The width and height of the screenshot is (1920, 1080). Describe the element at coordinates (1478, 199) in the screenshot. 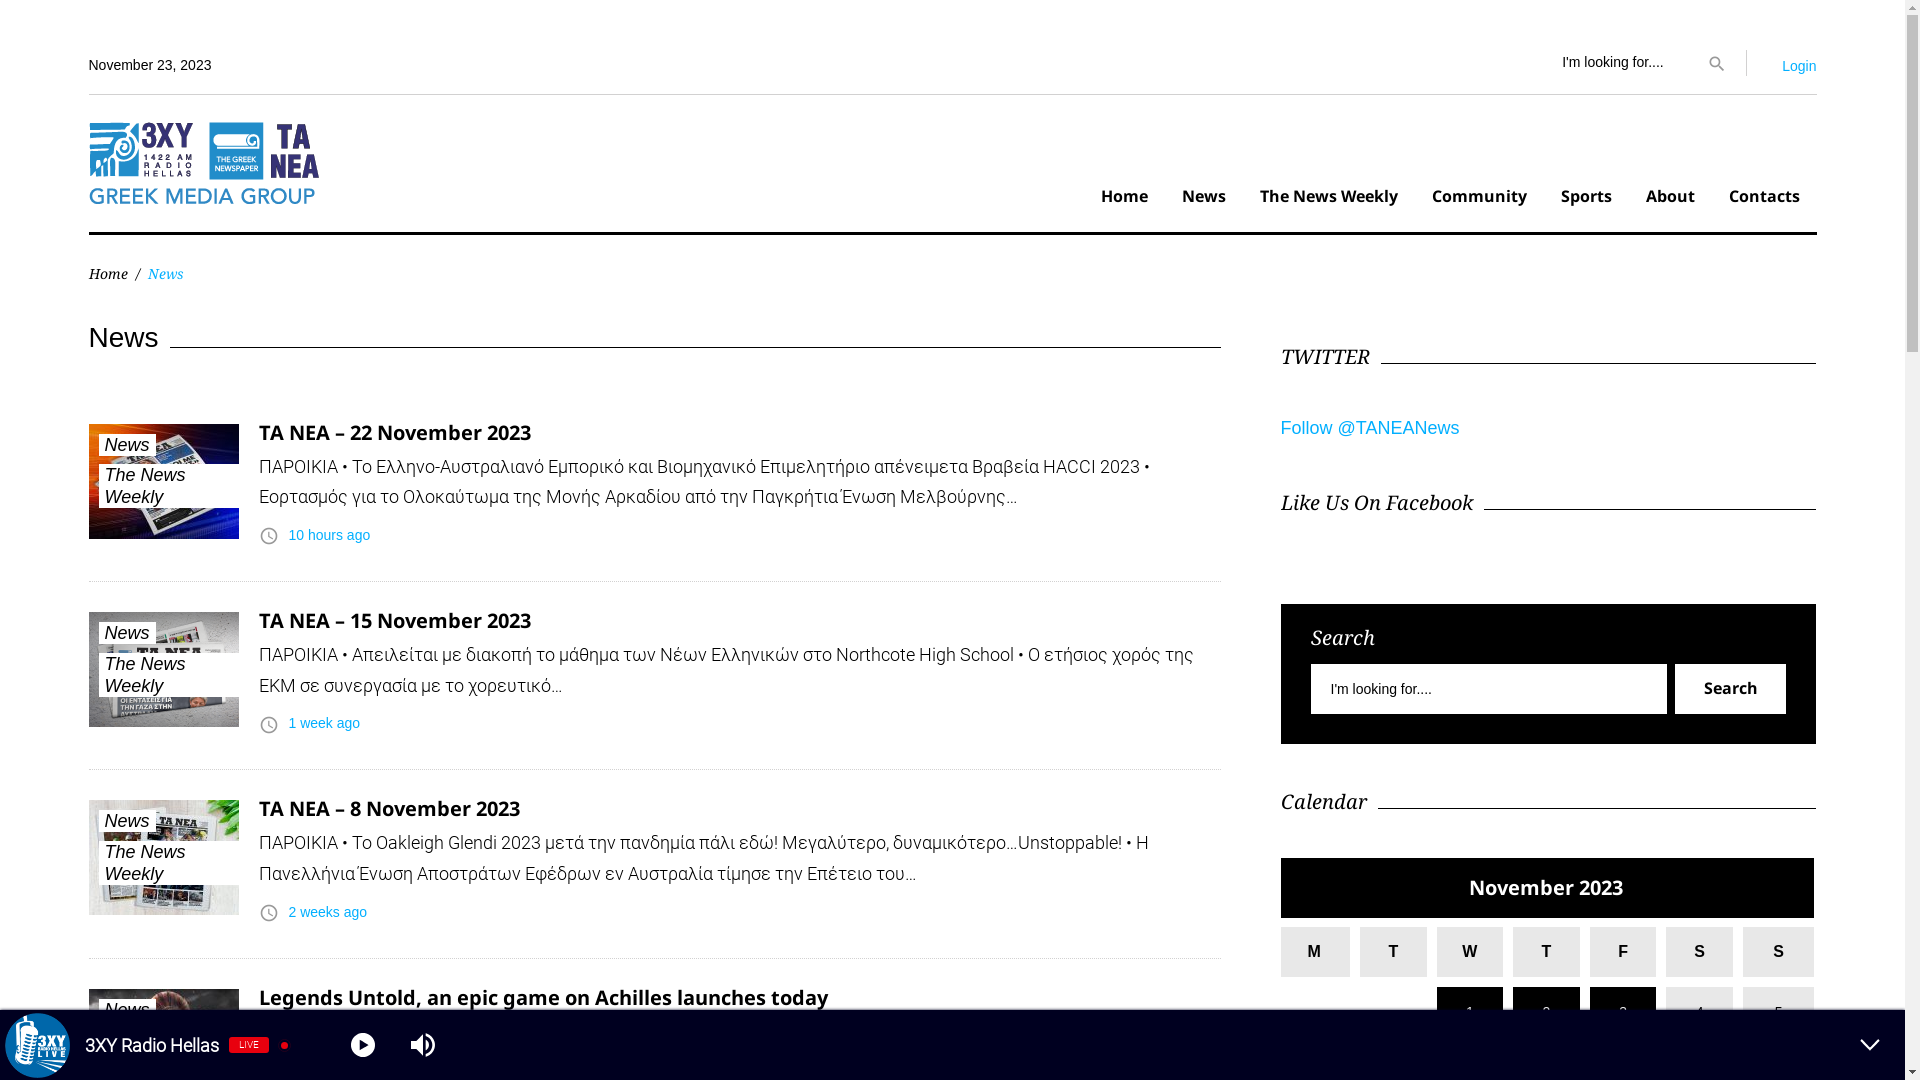

I see `Community` at that location.